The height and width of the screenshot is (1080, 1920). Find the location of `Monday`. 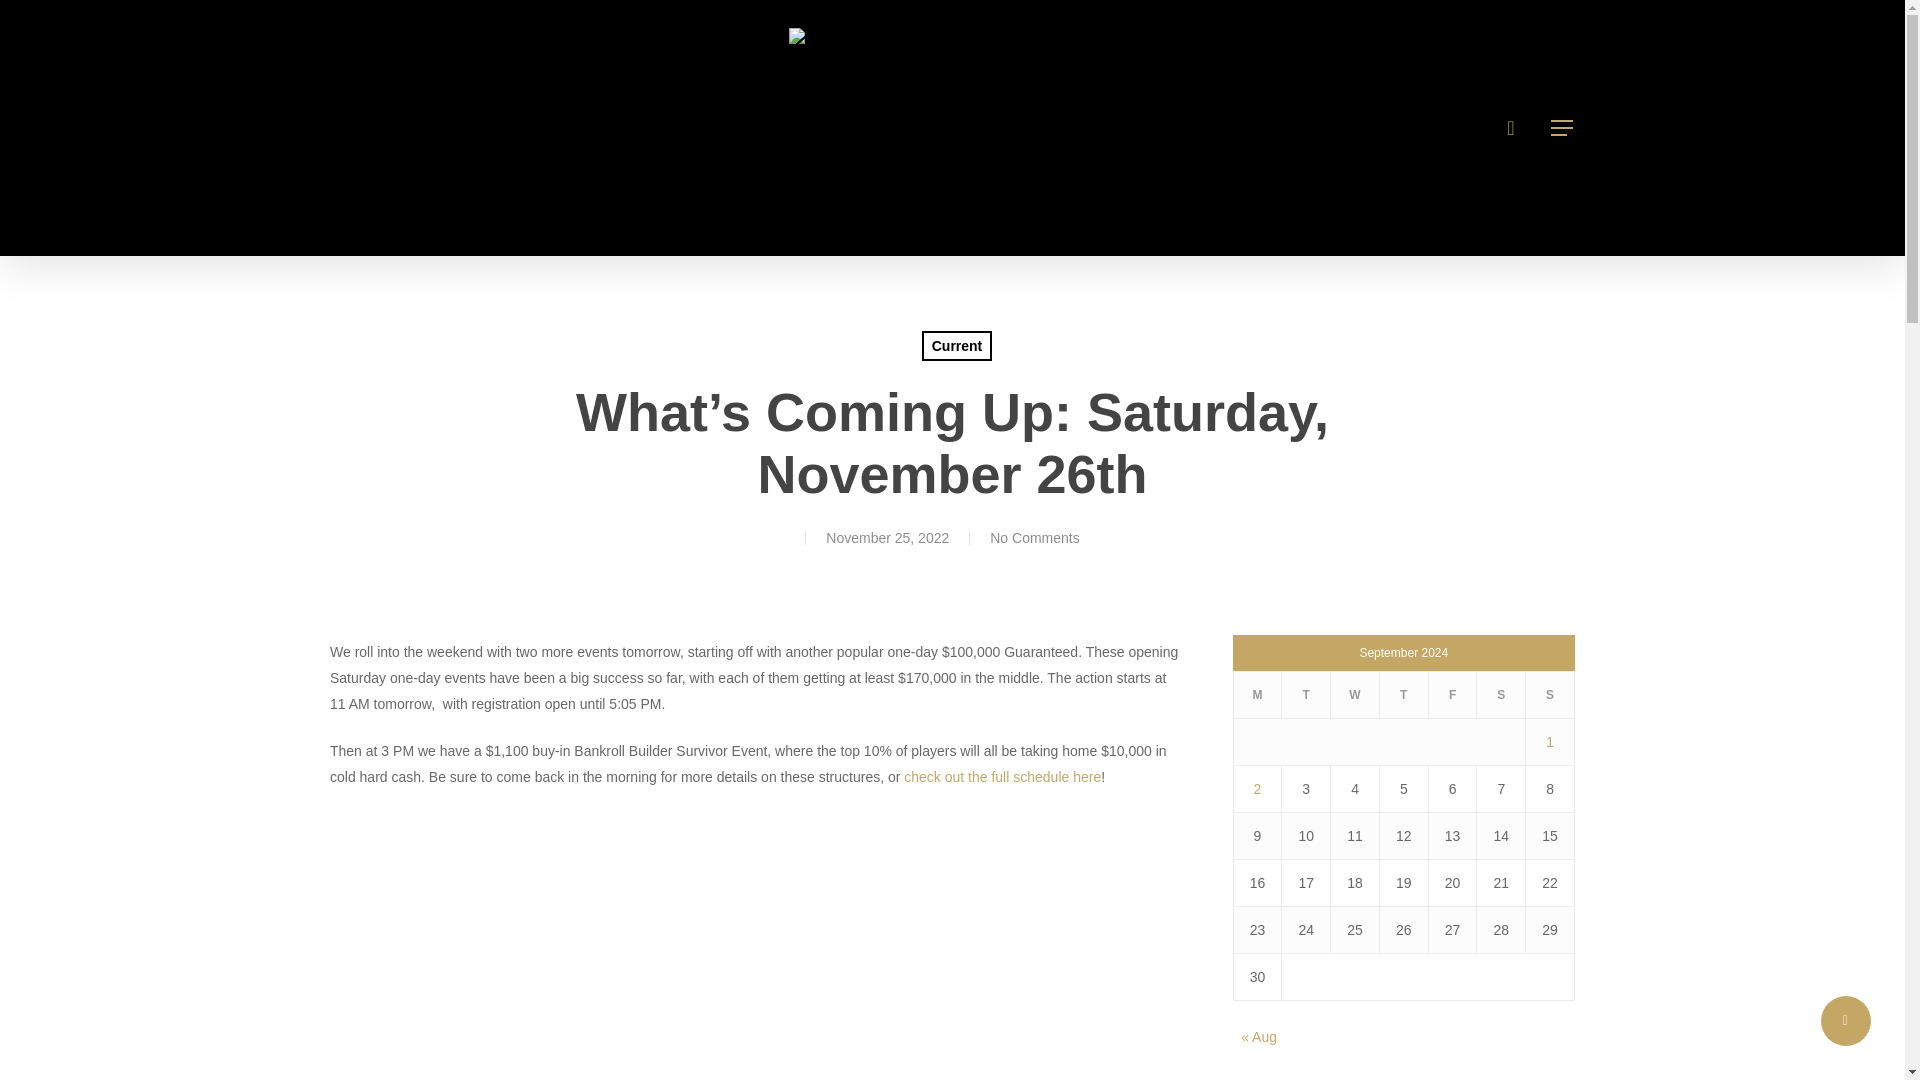

Monday is located at coordinates (1257, 695).